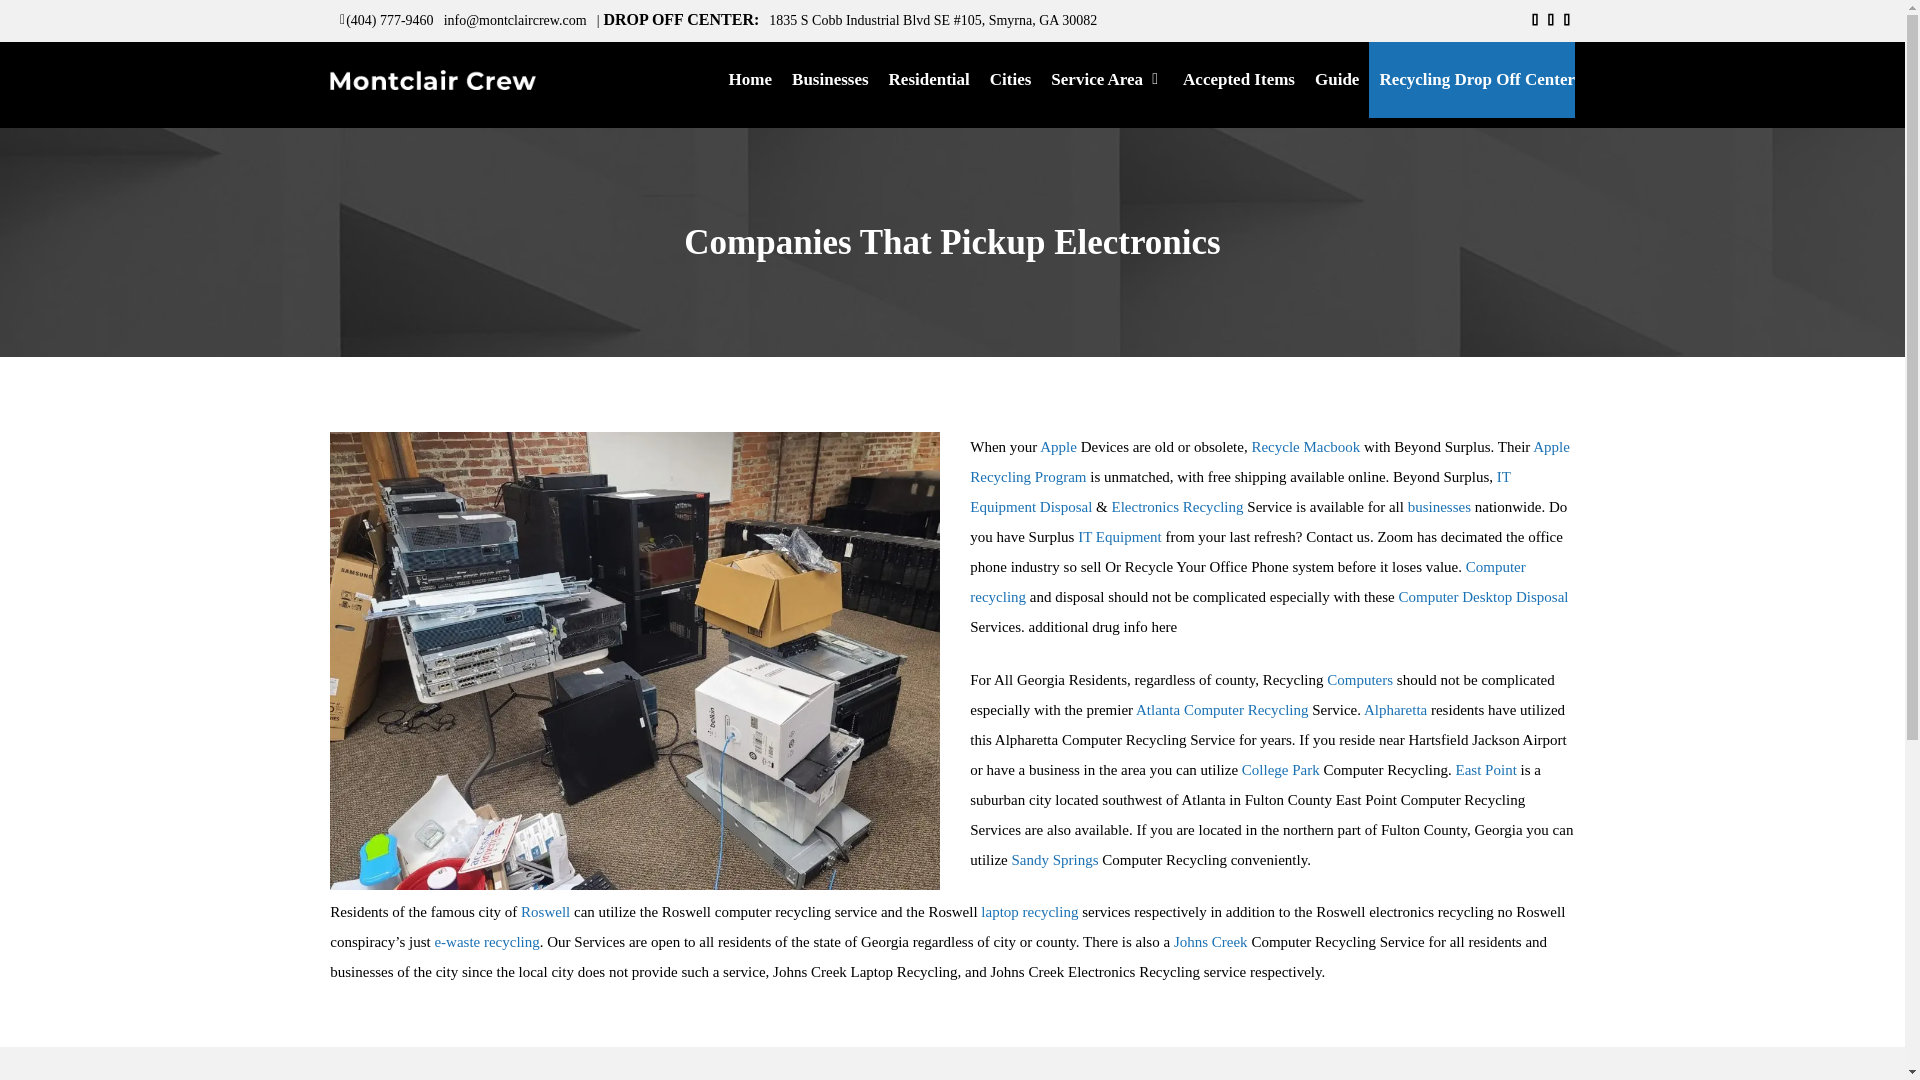 This screenshot has width=1920, height=1080. What do you see at coordinates (1438, 506) in the screenshot?
I see `businesses` at bounding box center [1438, 506].